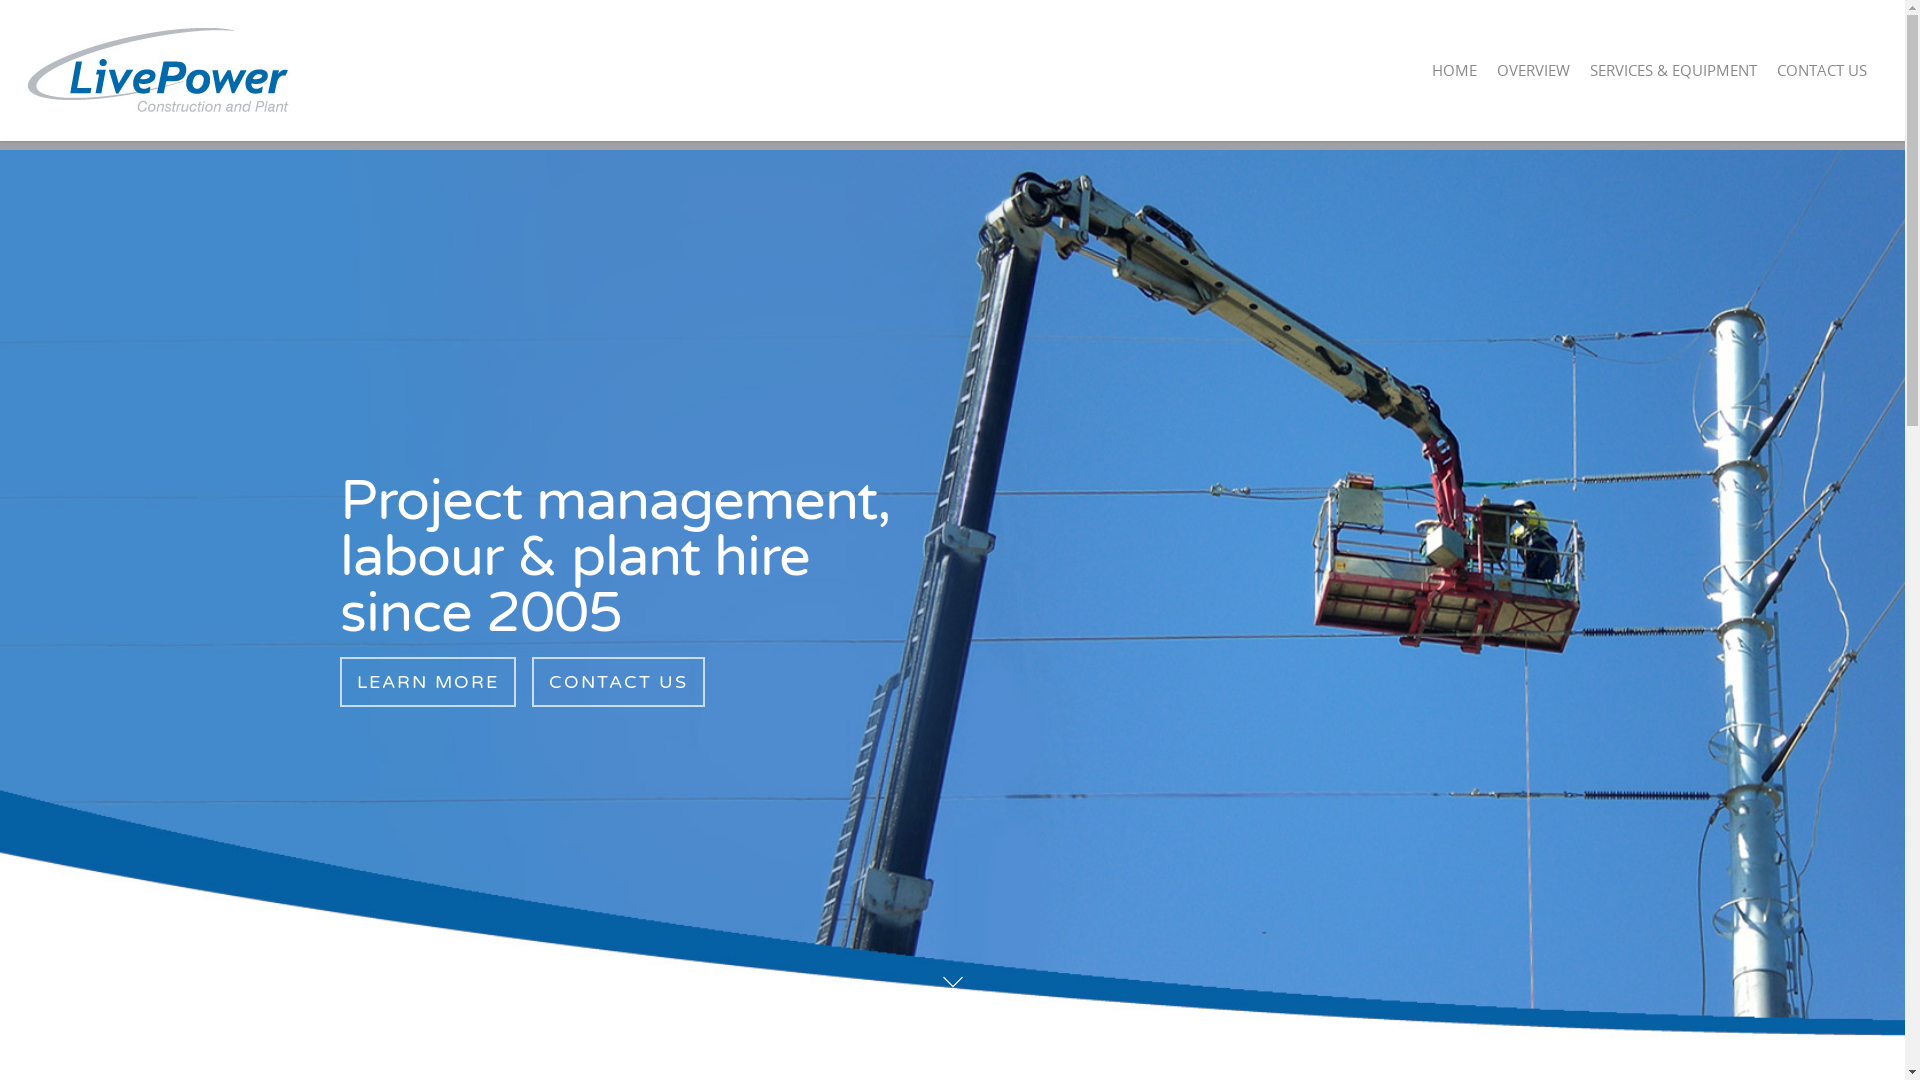  What do you see at coordinates (1822, 84) in the screenshot?
I see `CONTACT US` at bounding box center [1822, 84].